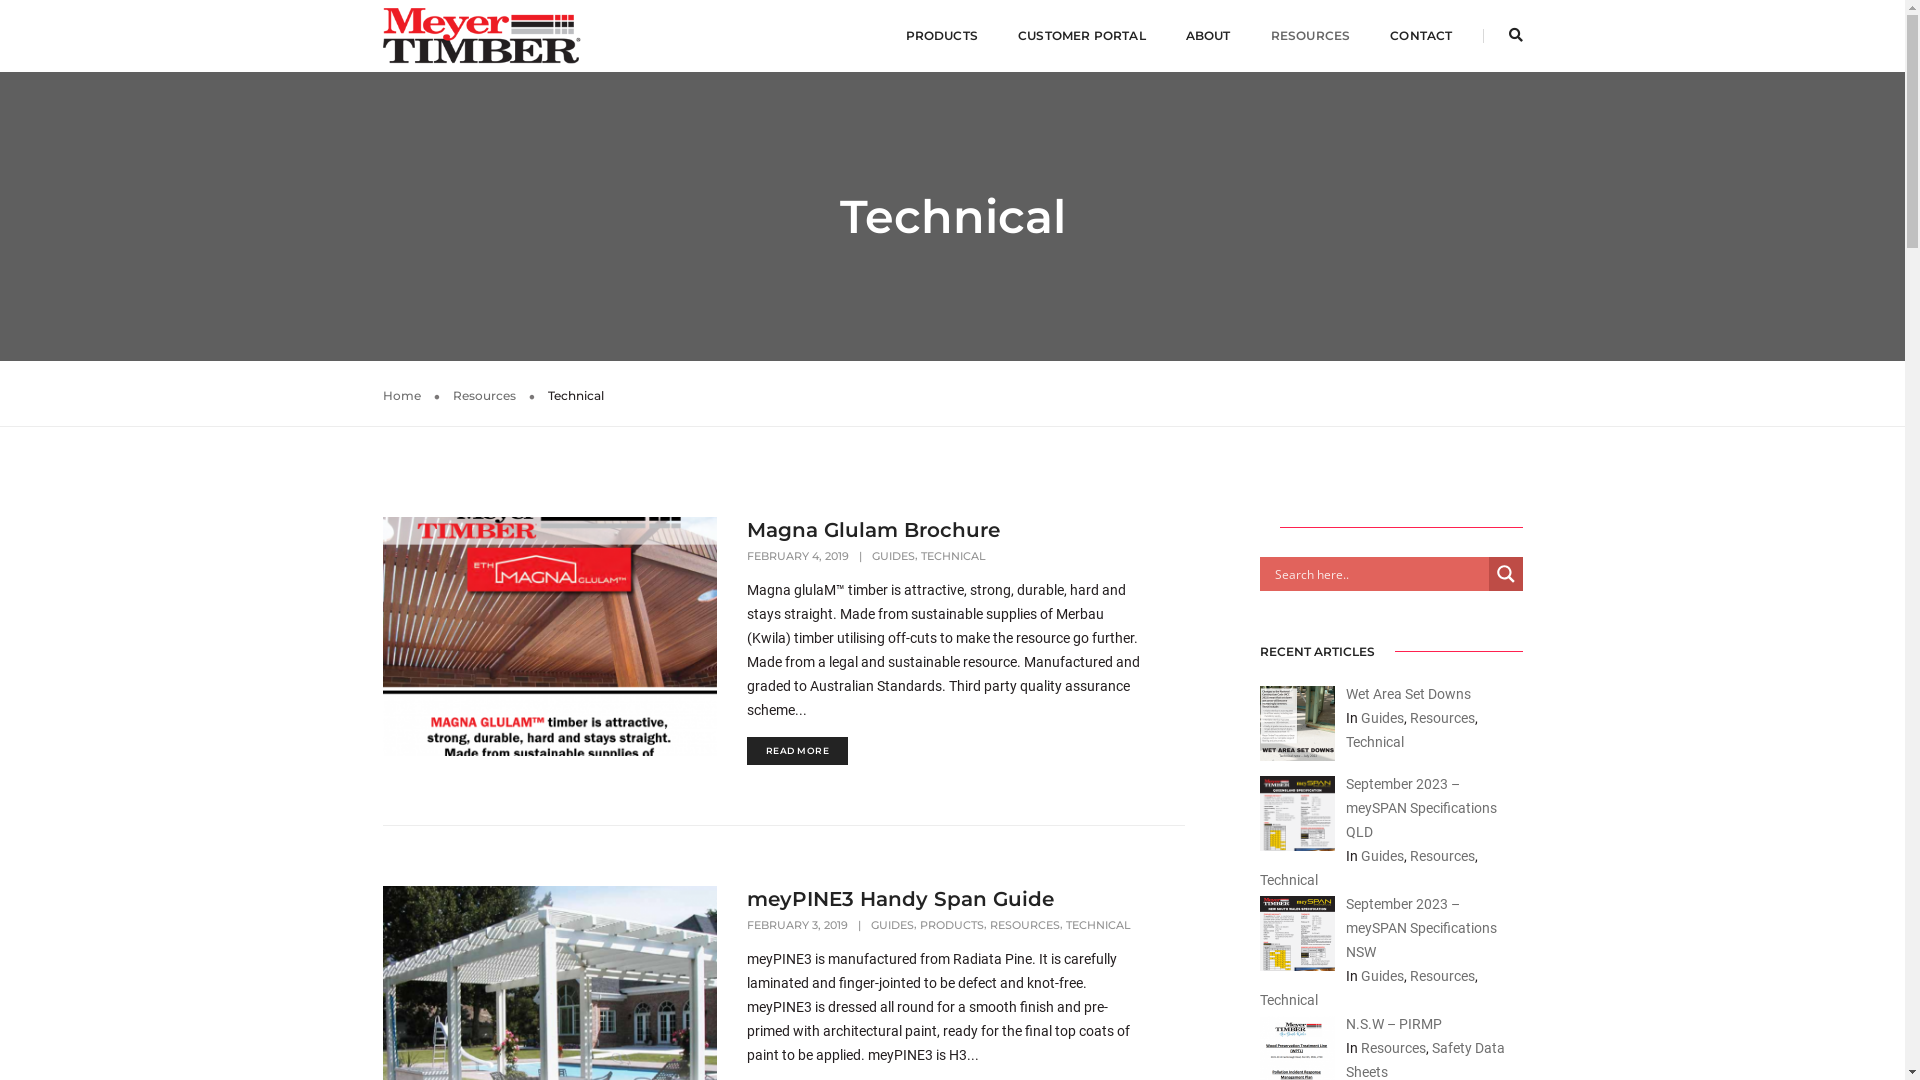  Describe the element at coordinates (482, 35) in the screenshot. I see `Meyer Timber` at that location.